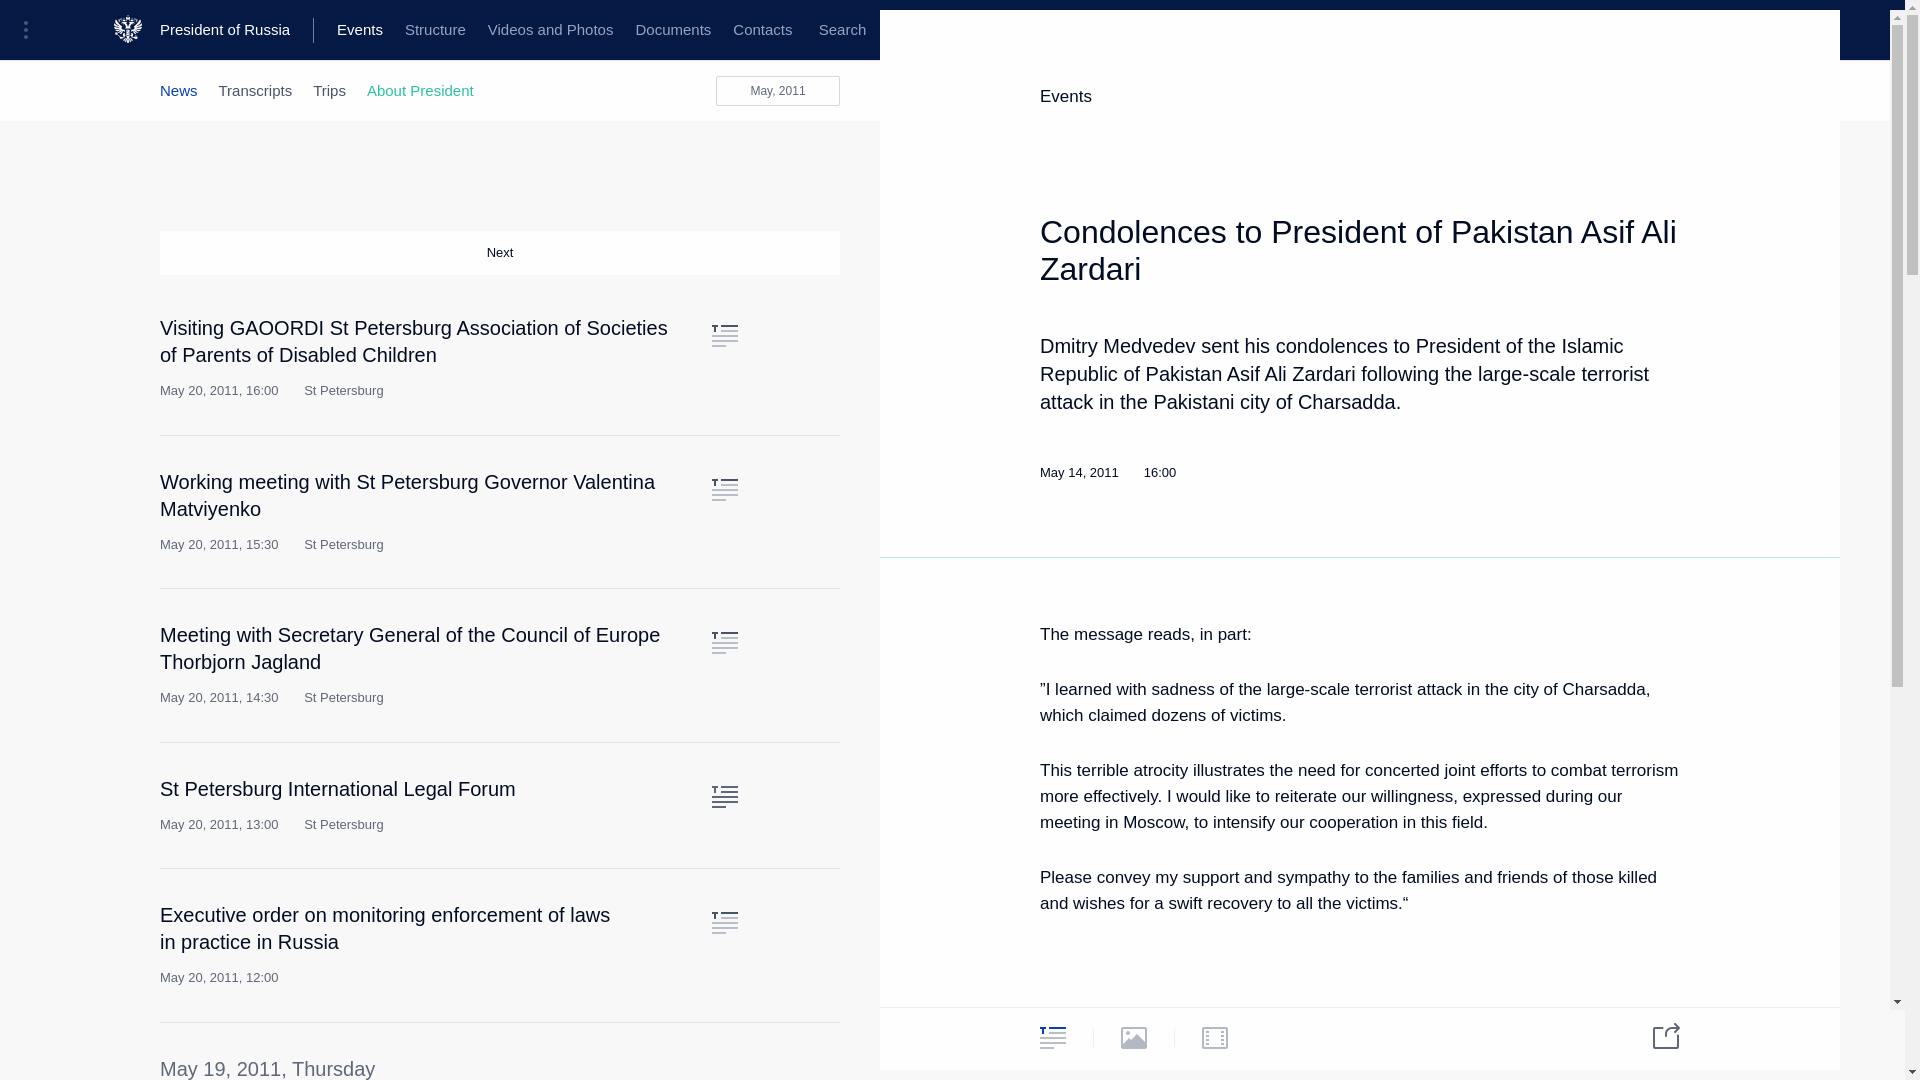 This screenshot has height=1080, width=1920. What do you see at coordinates (550, 30) in the screenshot?
I see `Videos and Photos` at bounding box center [550, 30].